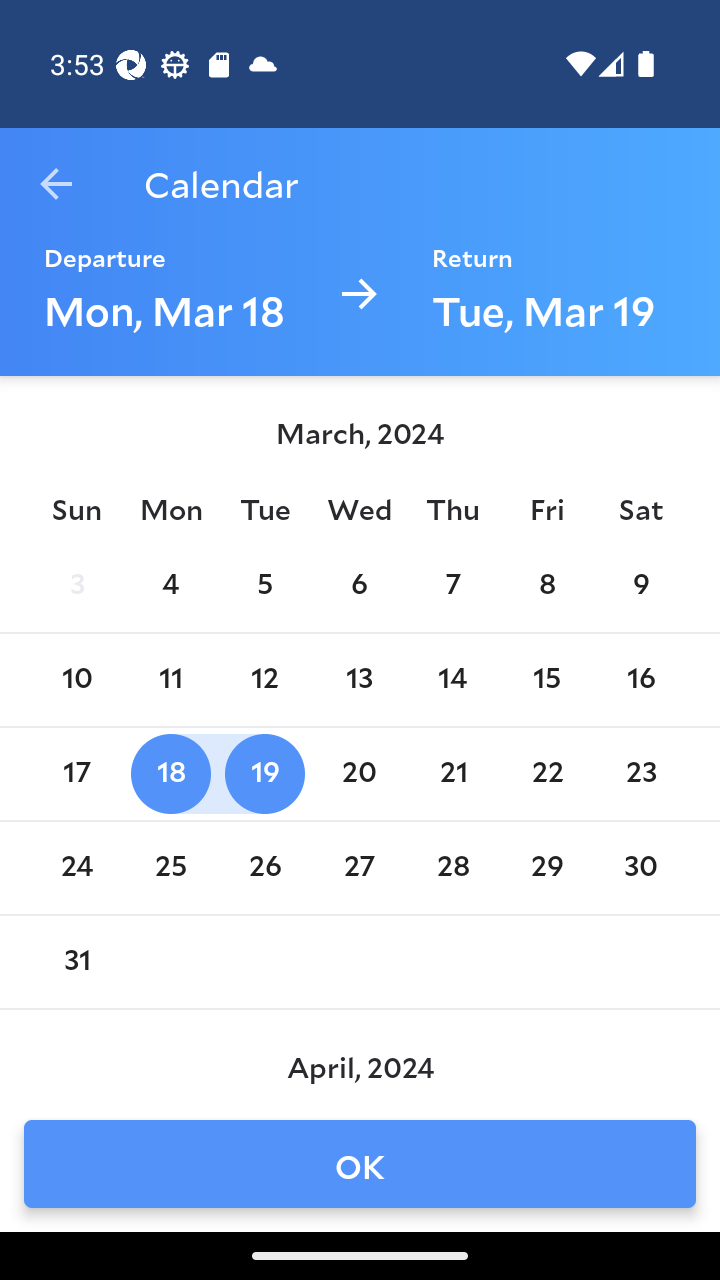 The height and width of the screenshot is (1280, 720). What do you see at coordinates (641, 868) in the screenshot?
I see `30` at bounding box center [641, 868].